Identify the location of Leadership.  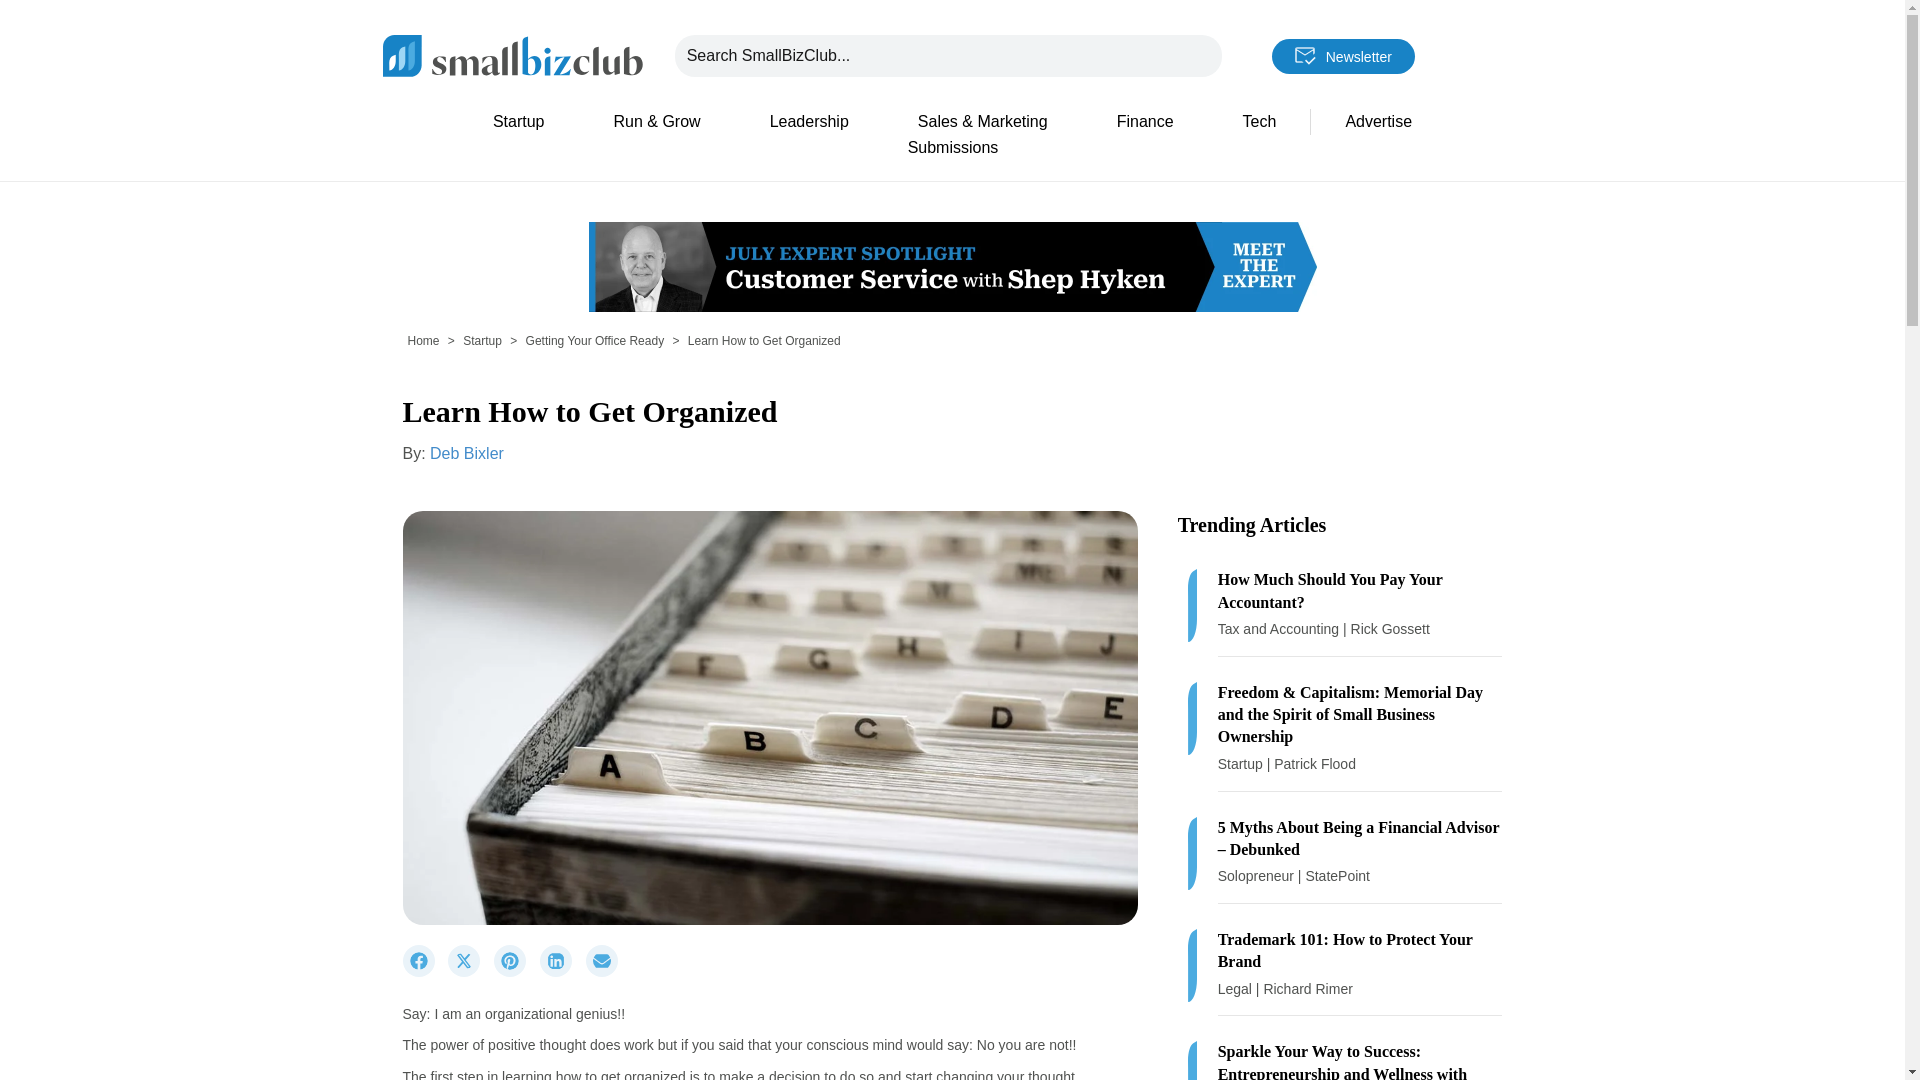
(809, 122).